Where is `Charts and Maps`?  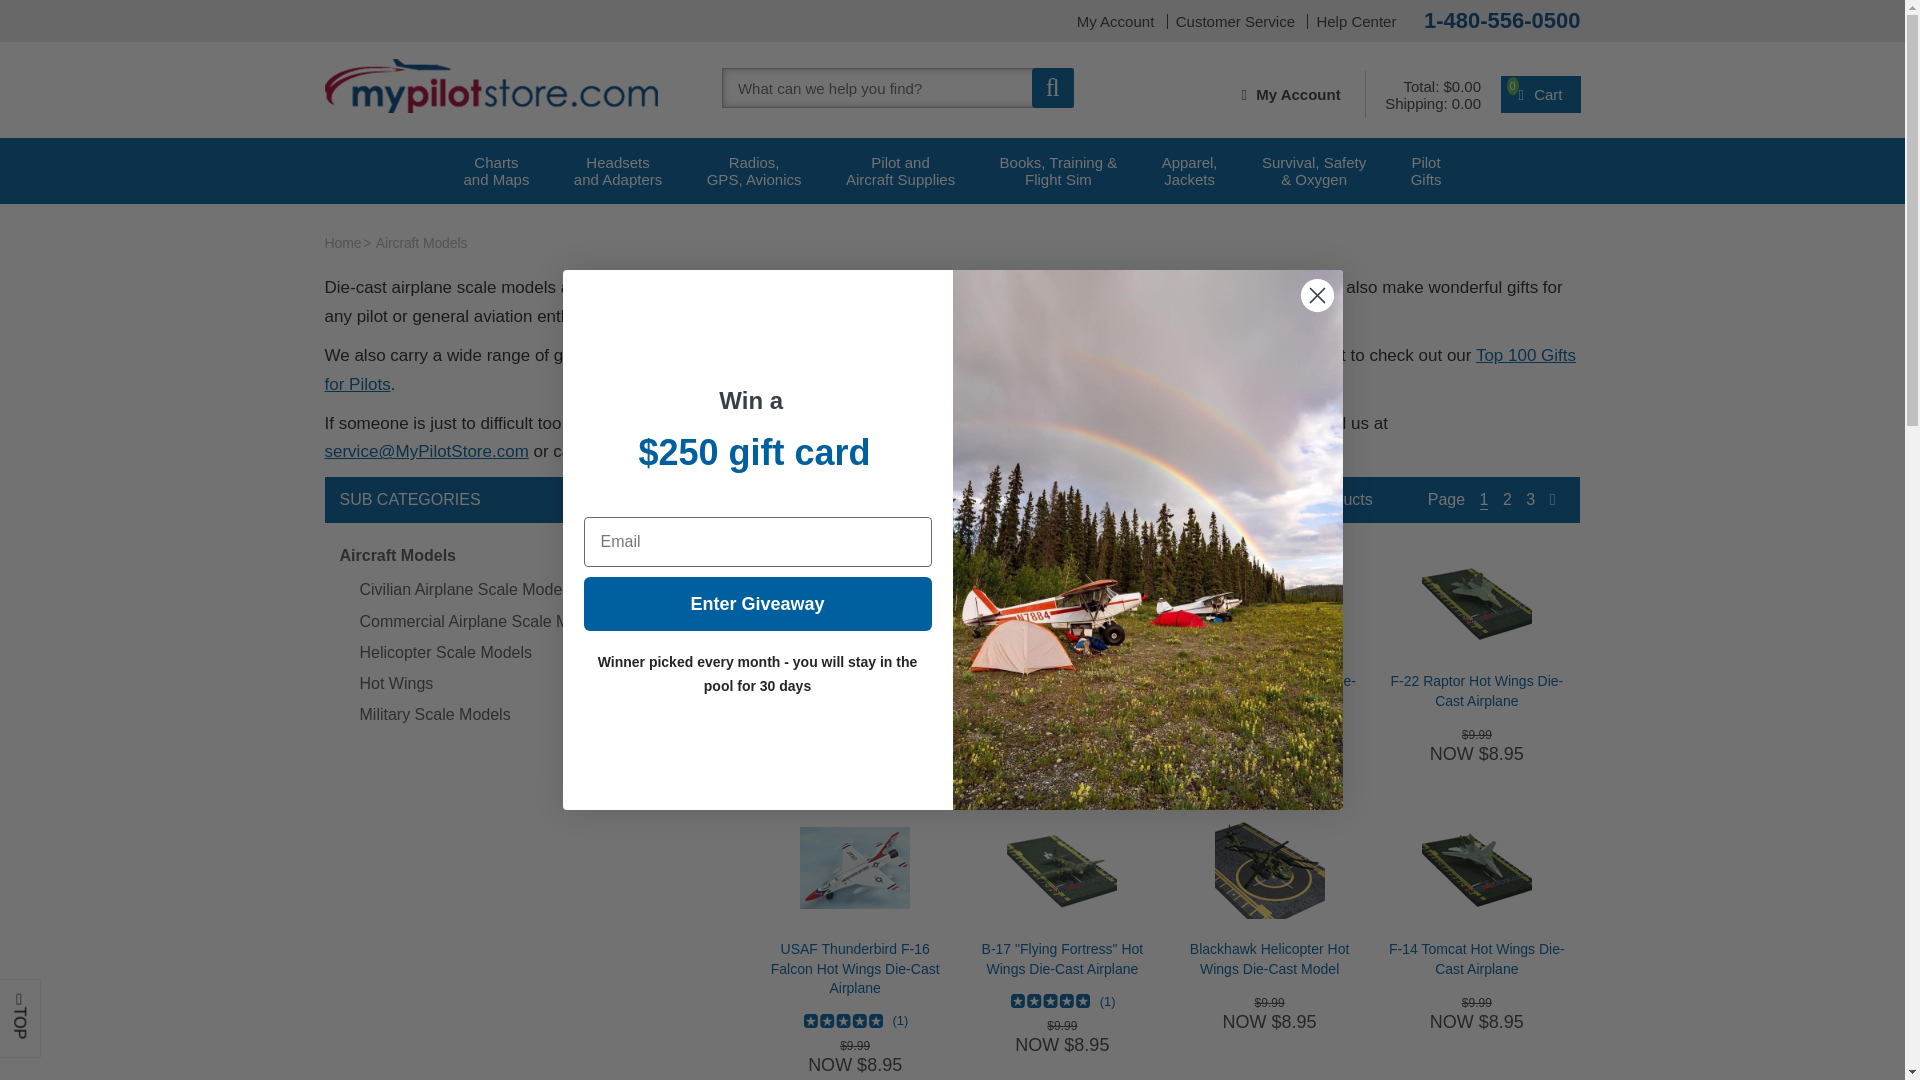
Charts and Maps is located at coordinates (496, 171).